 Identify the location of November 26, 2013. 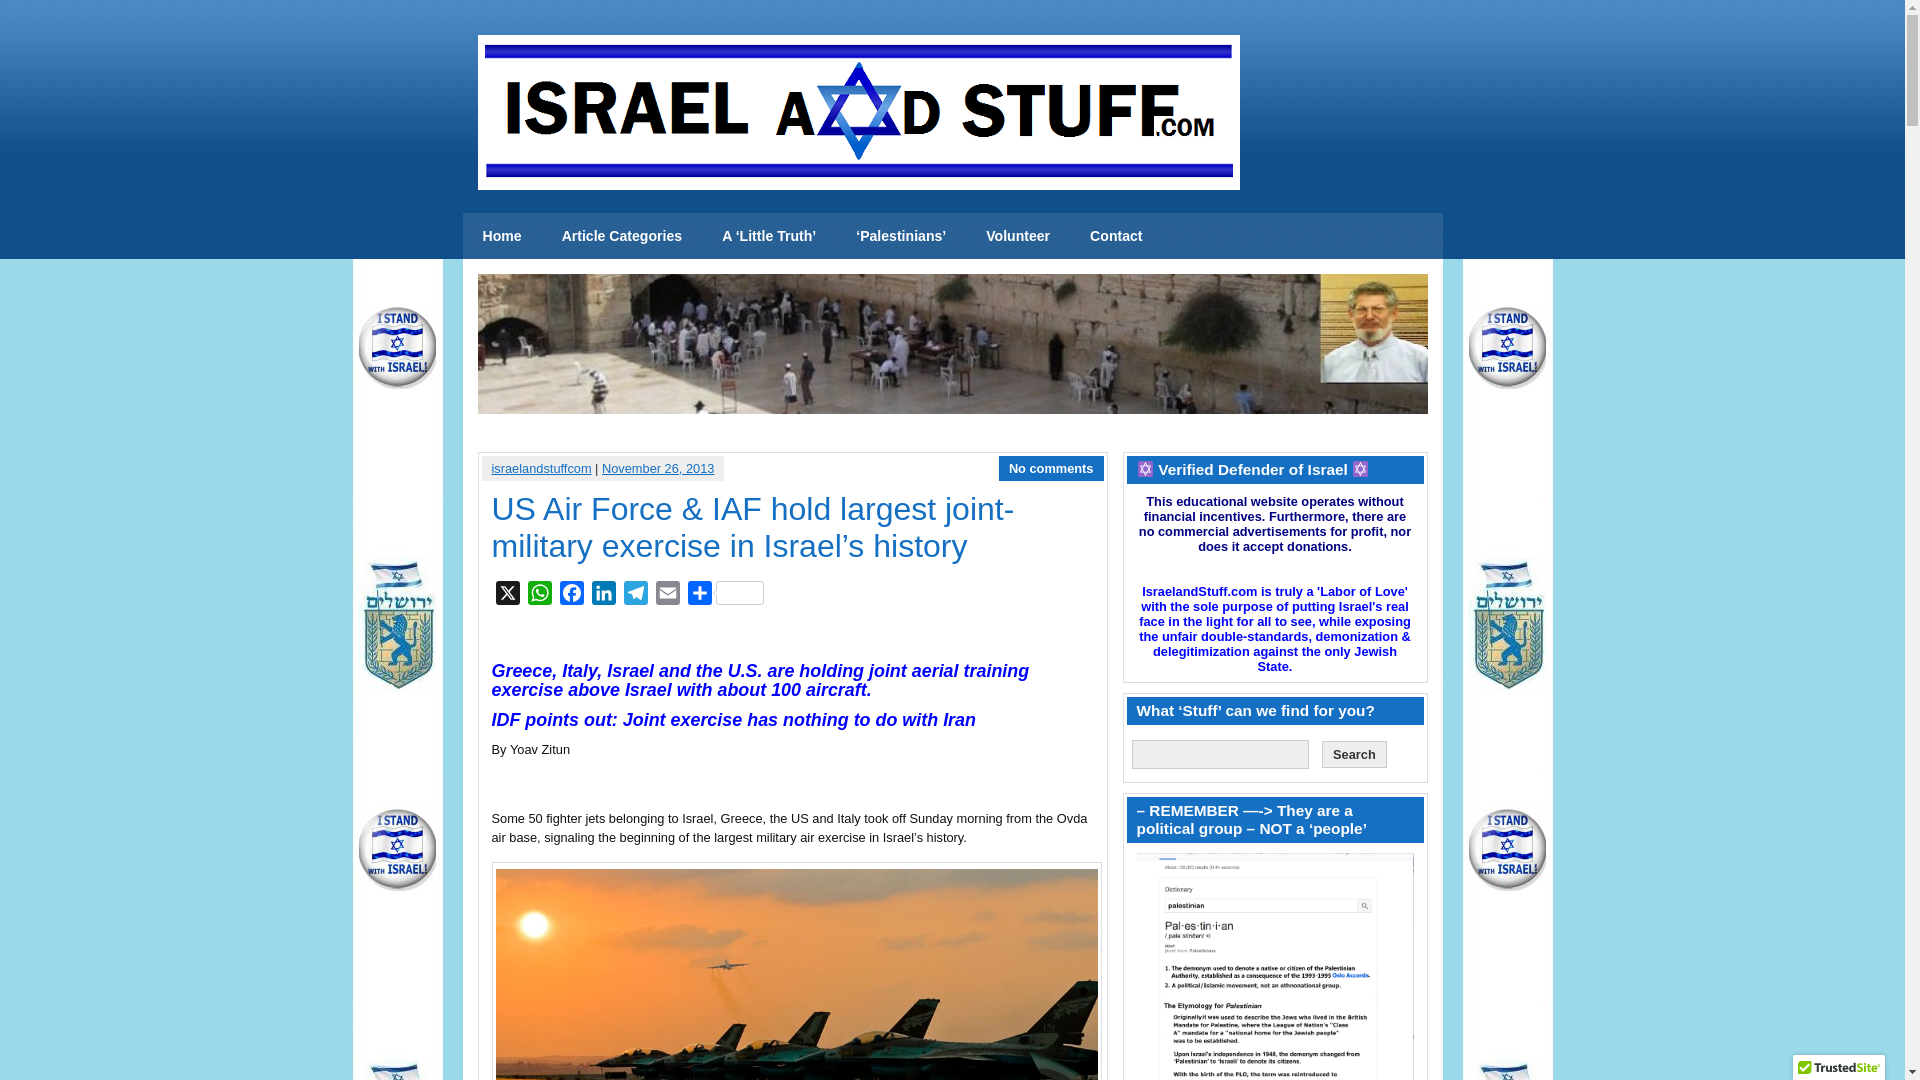
(658, 468).